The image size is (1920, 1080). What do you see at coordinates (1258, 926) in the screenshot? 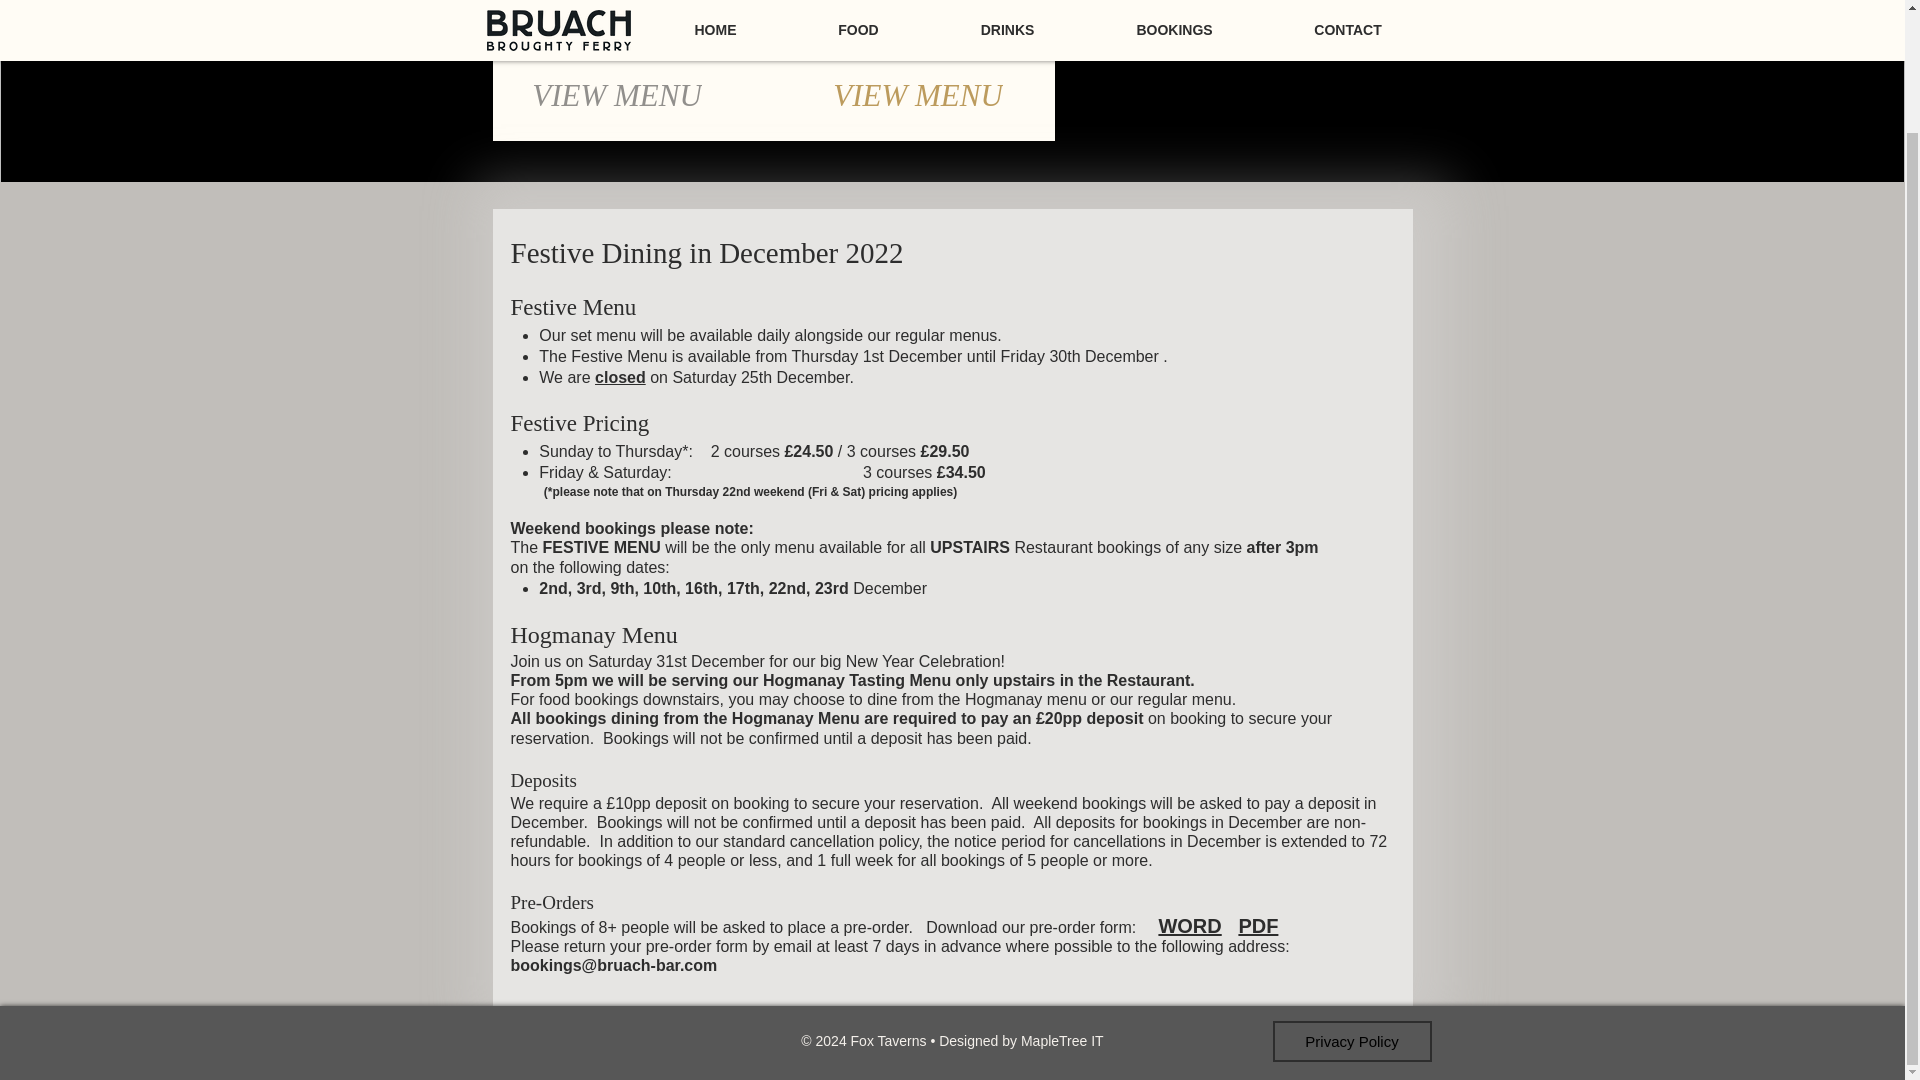
I see `PDF` at bounding box center [1258, 926].